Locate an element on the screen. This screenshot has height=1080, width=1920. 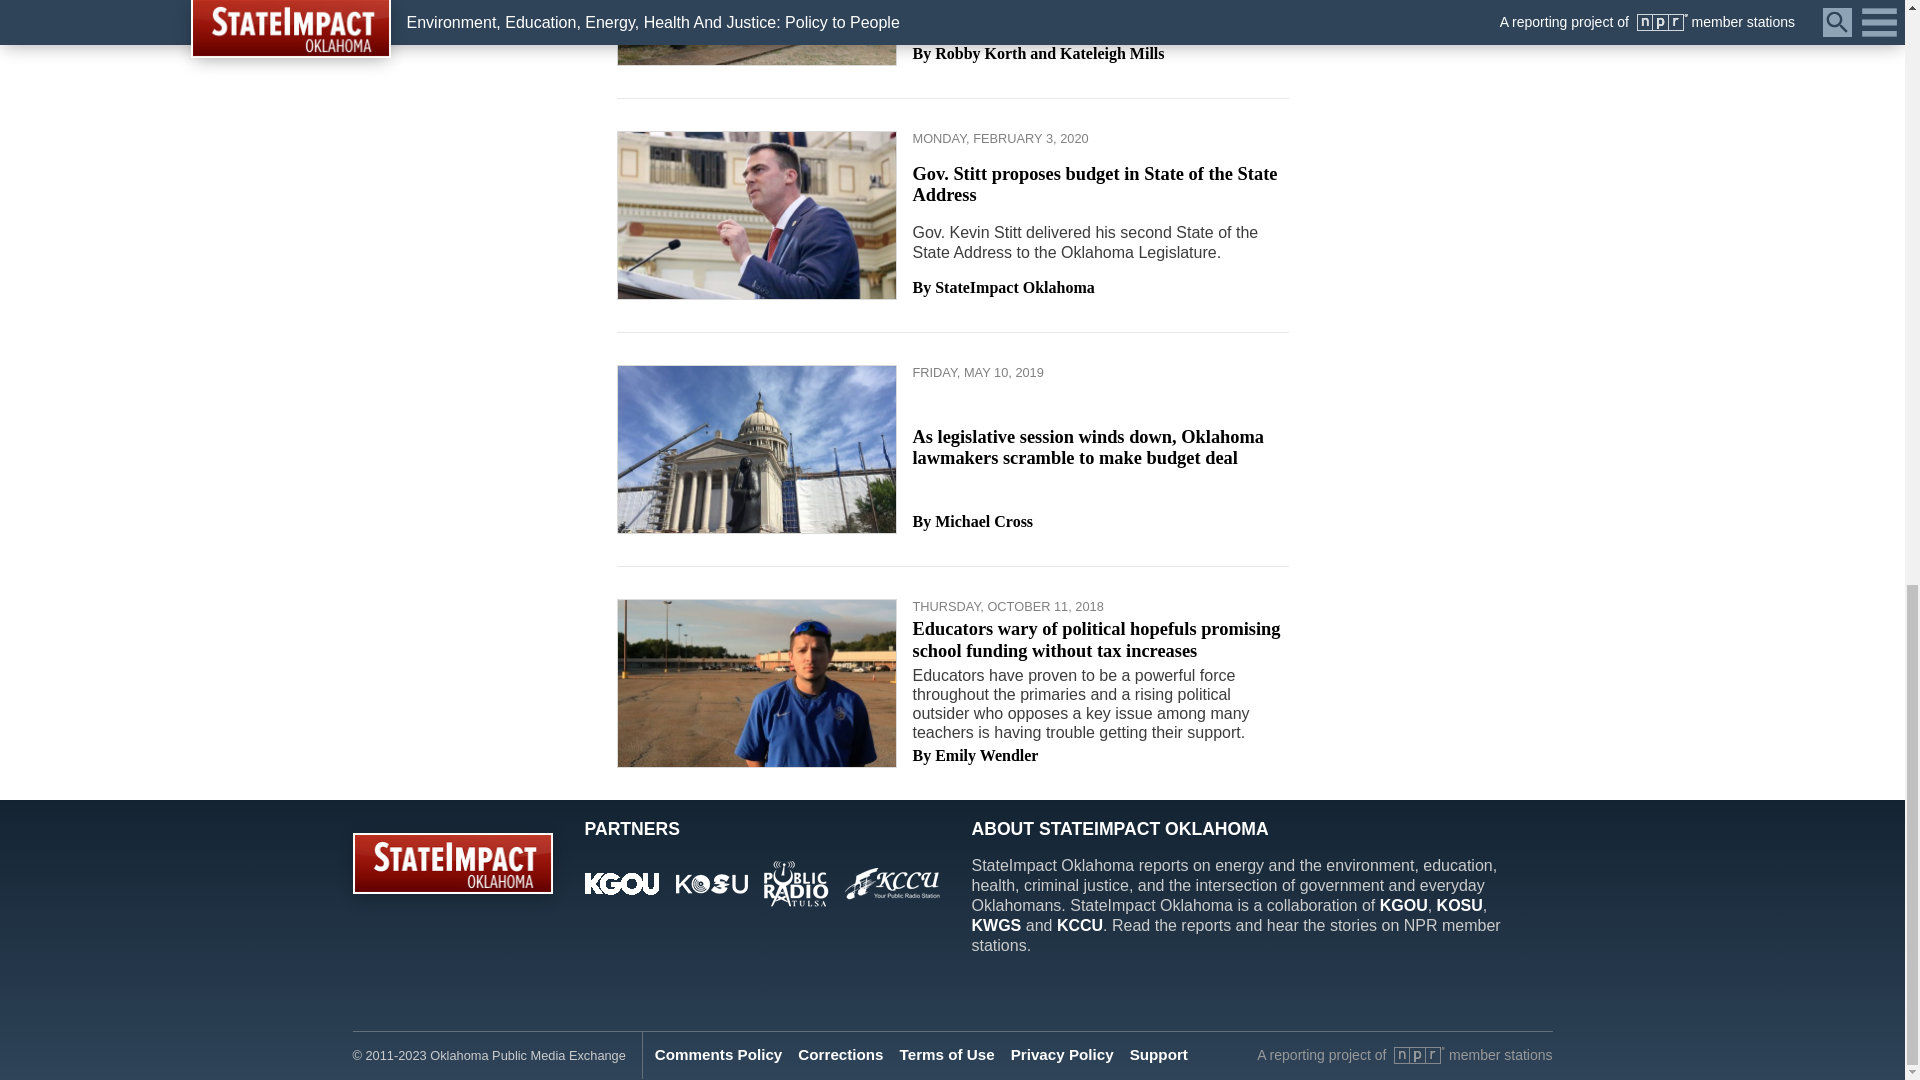
KCCU is located at coordinates (1080, 925).